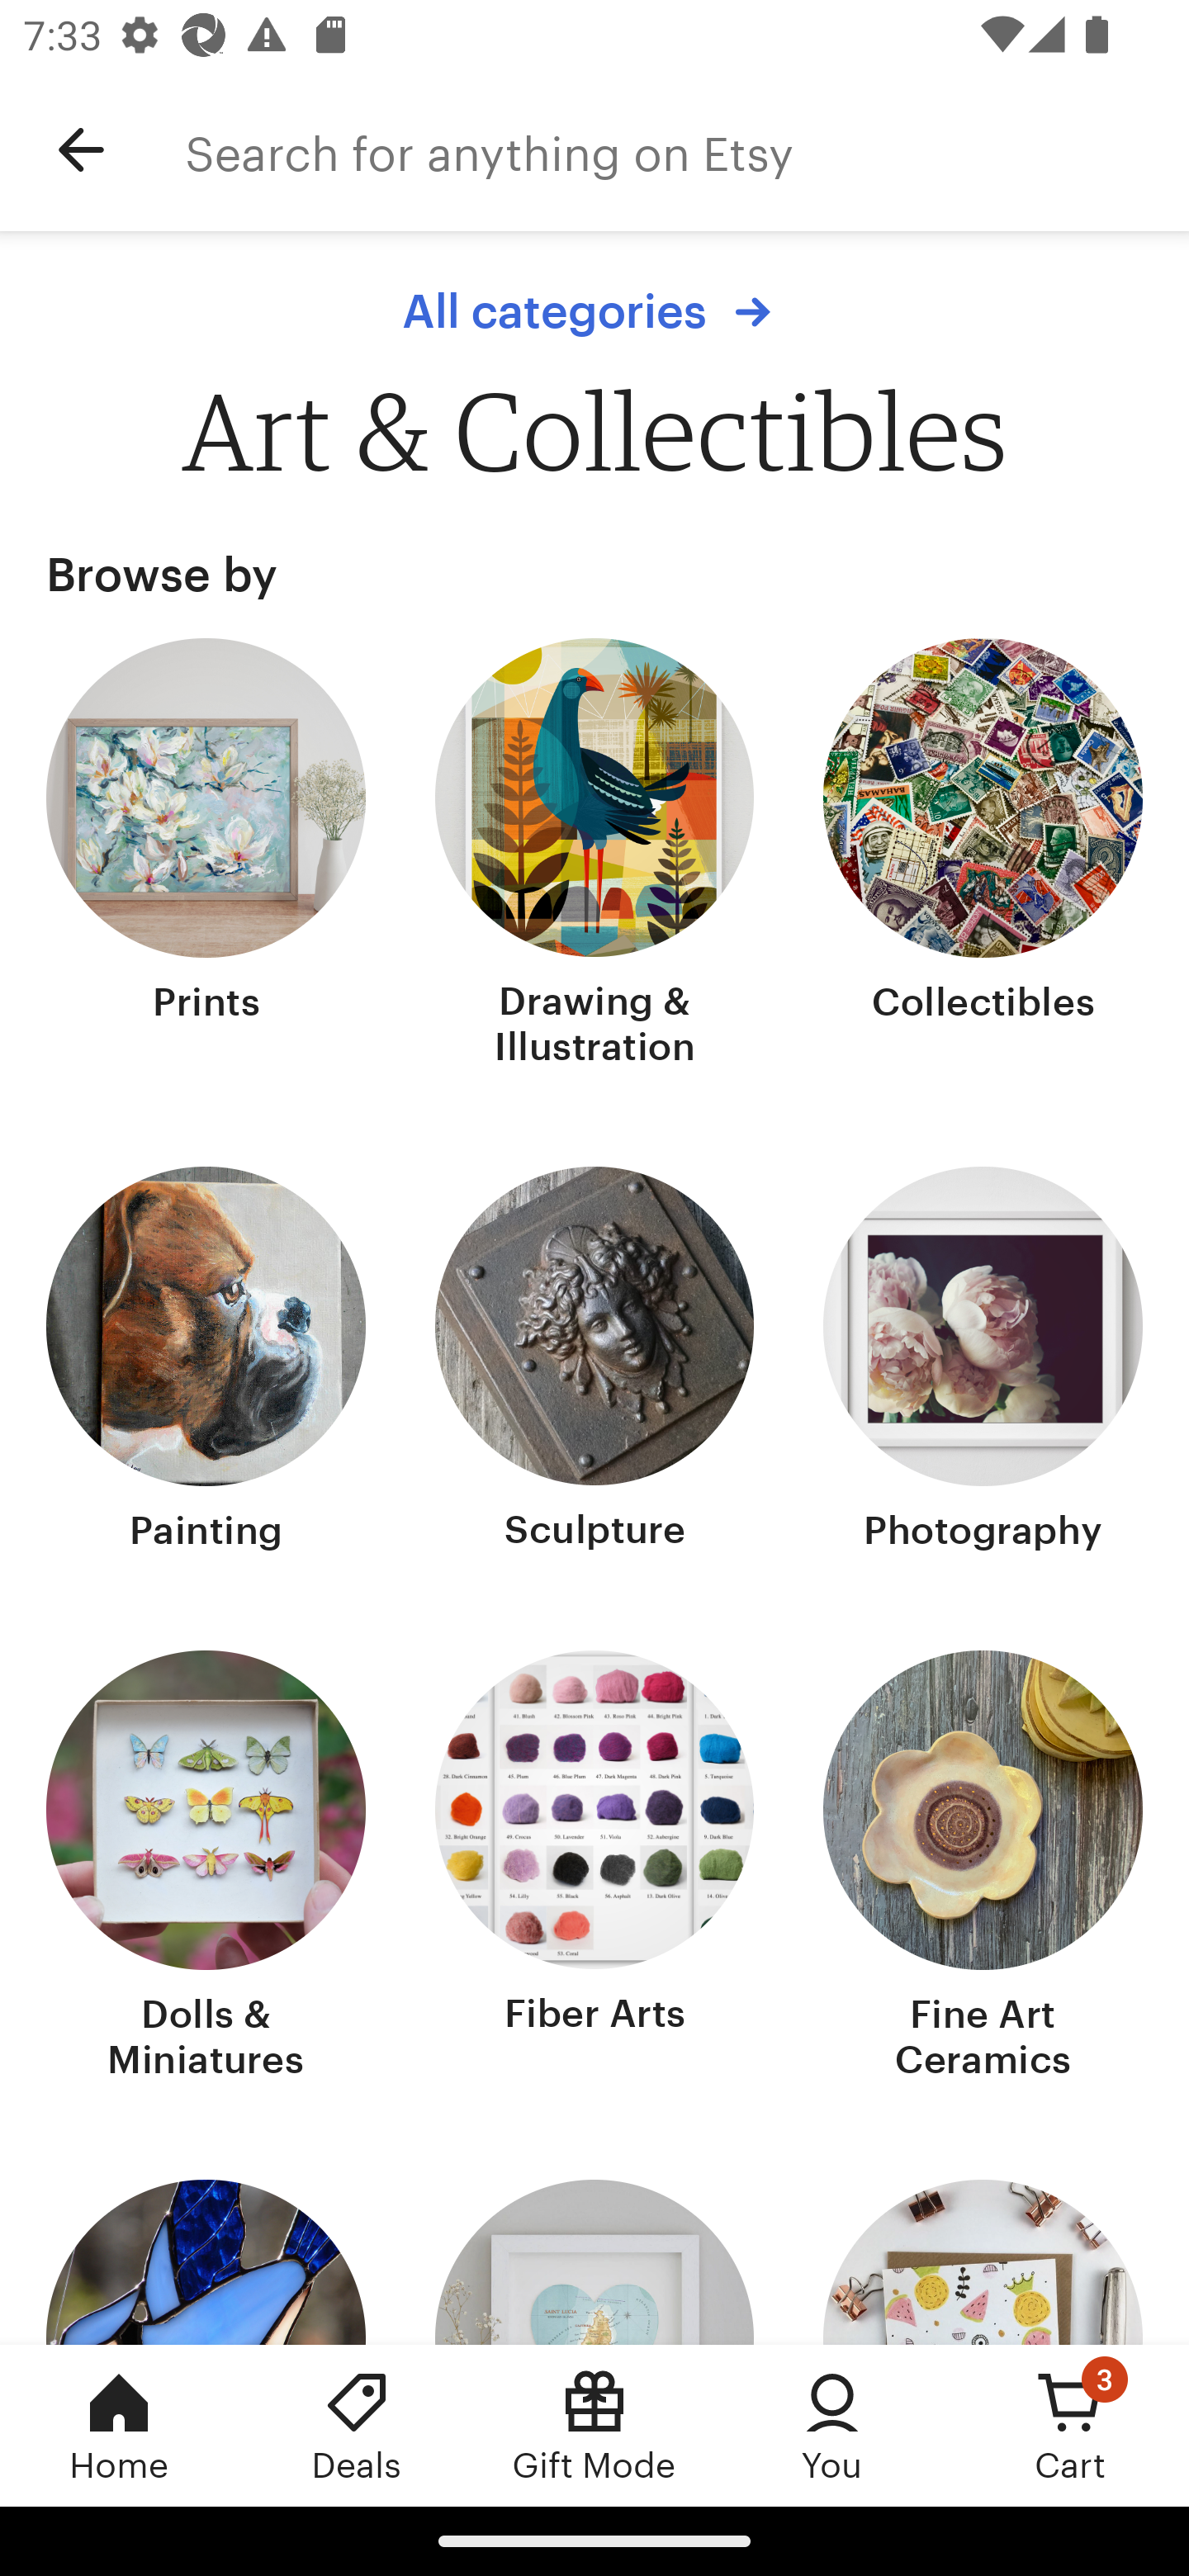  Describe the element at coordinates (1070, 2425) in the screenshot. I see `Cart, 3 new notifications Cart` at that location.